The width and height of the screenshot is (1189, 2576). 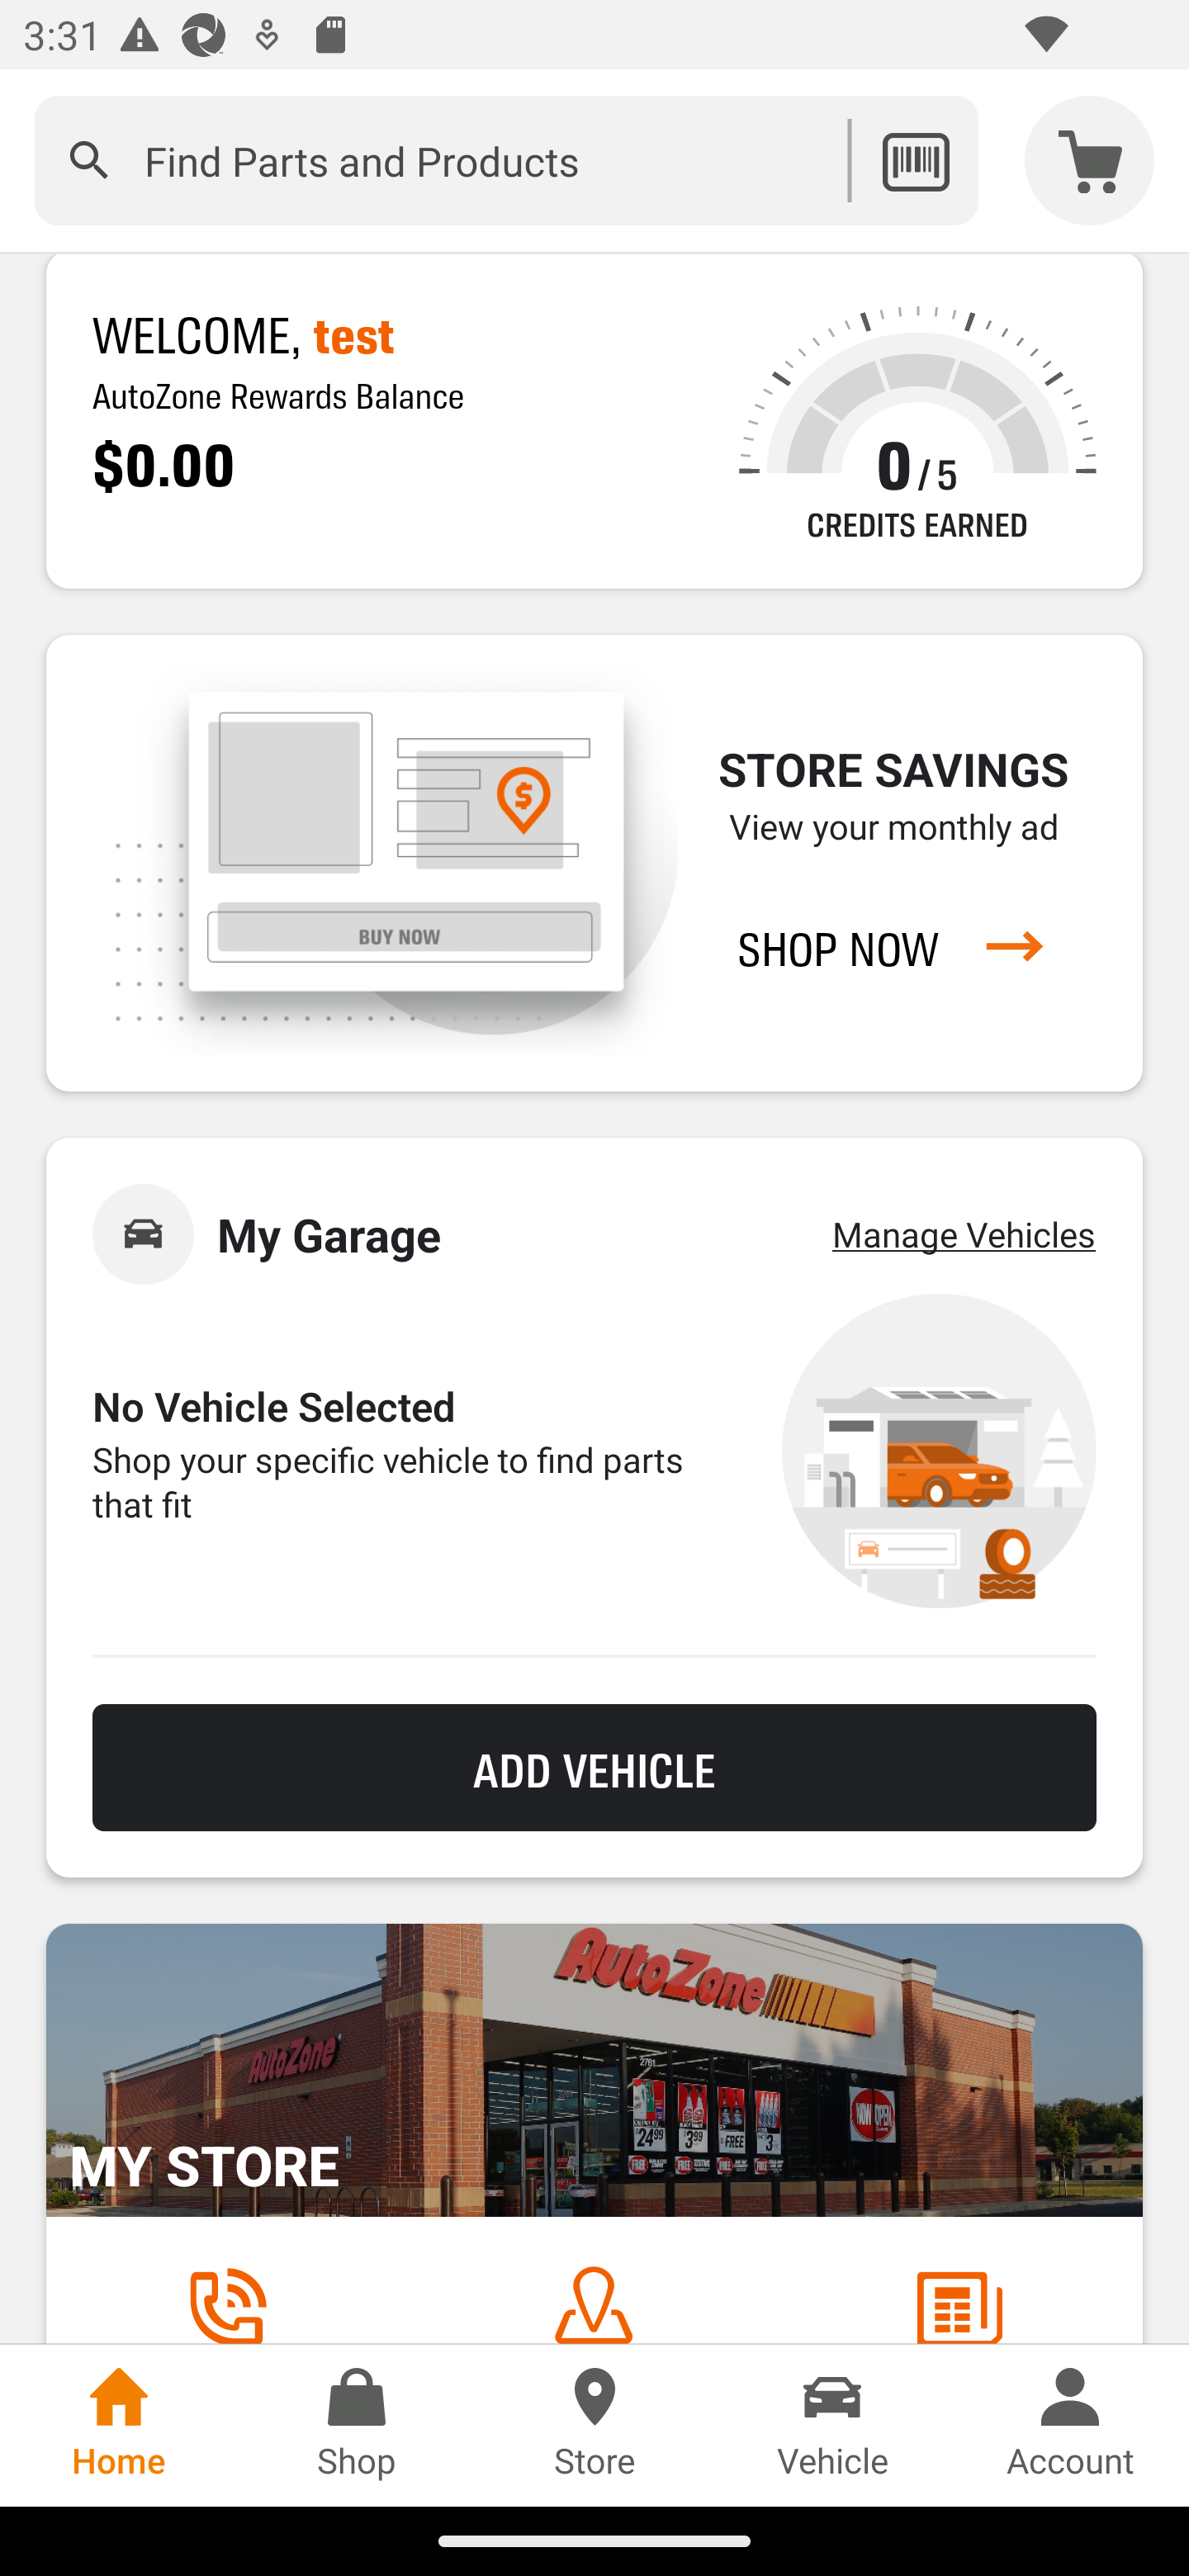 I want to click on Call Store , so click(x=226, y=2304).